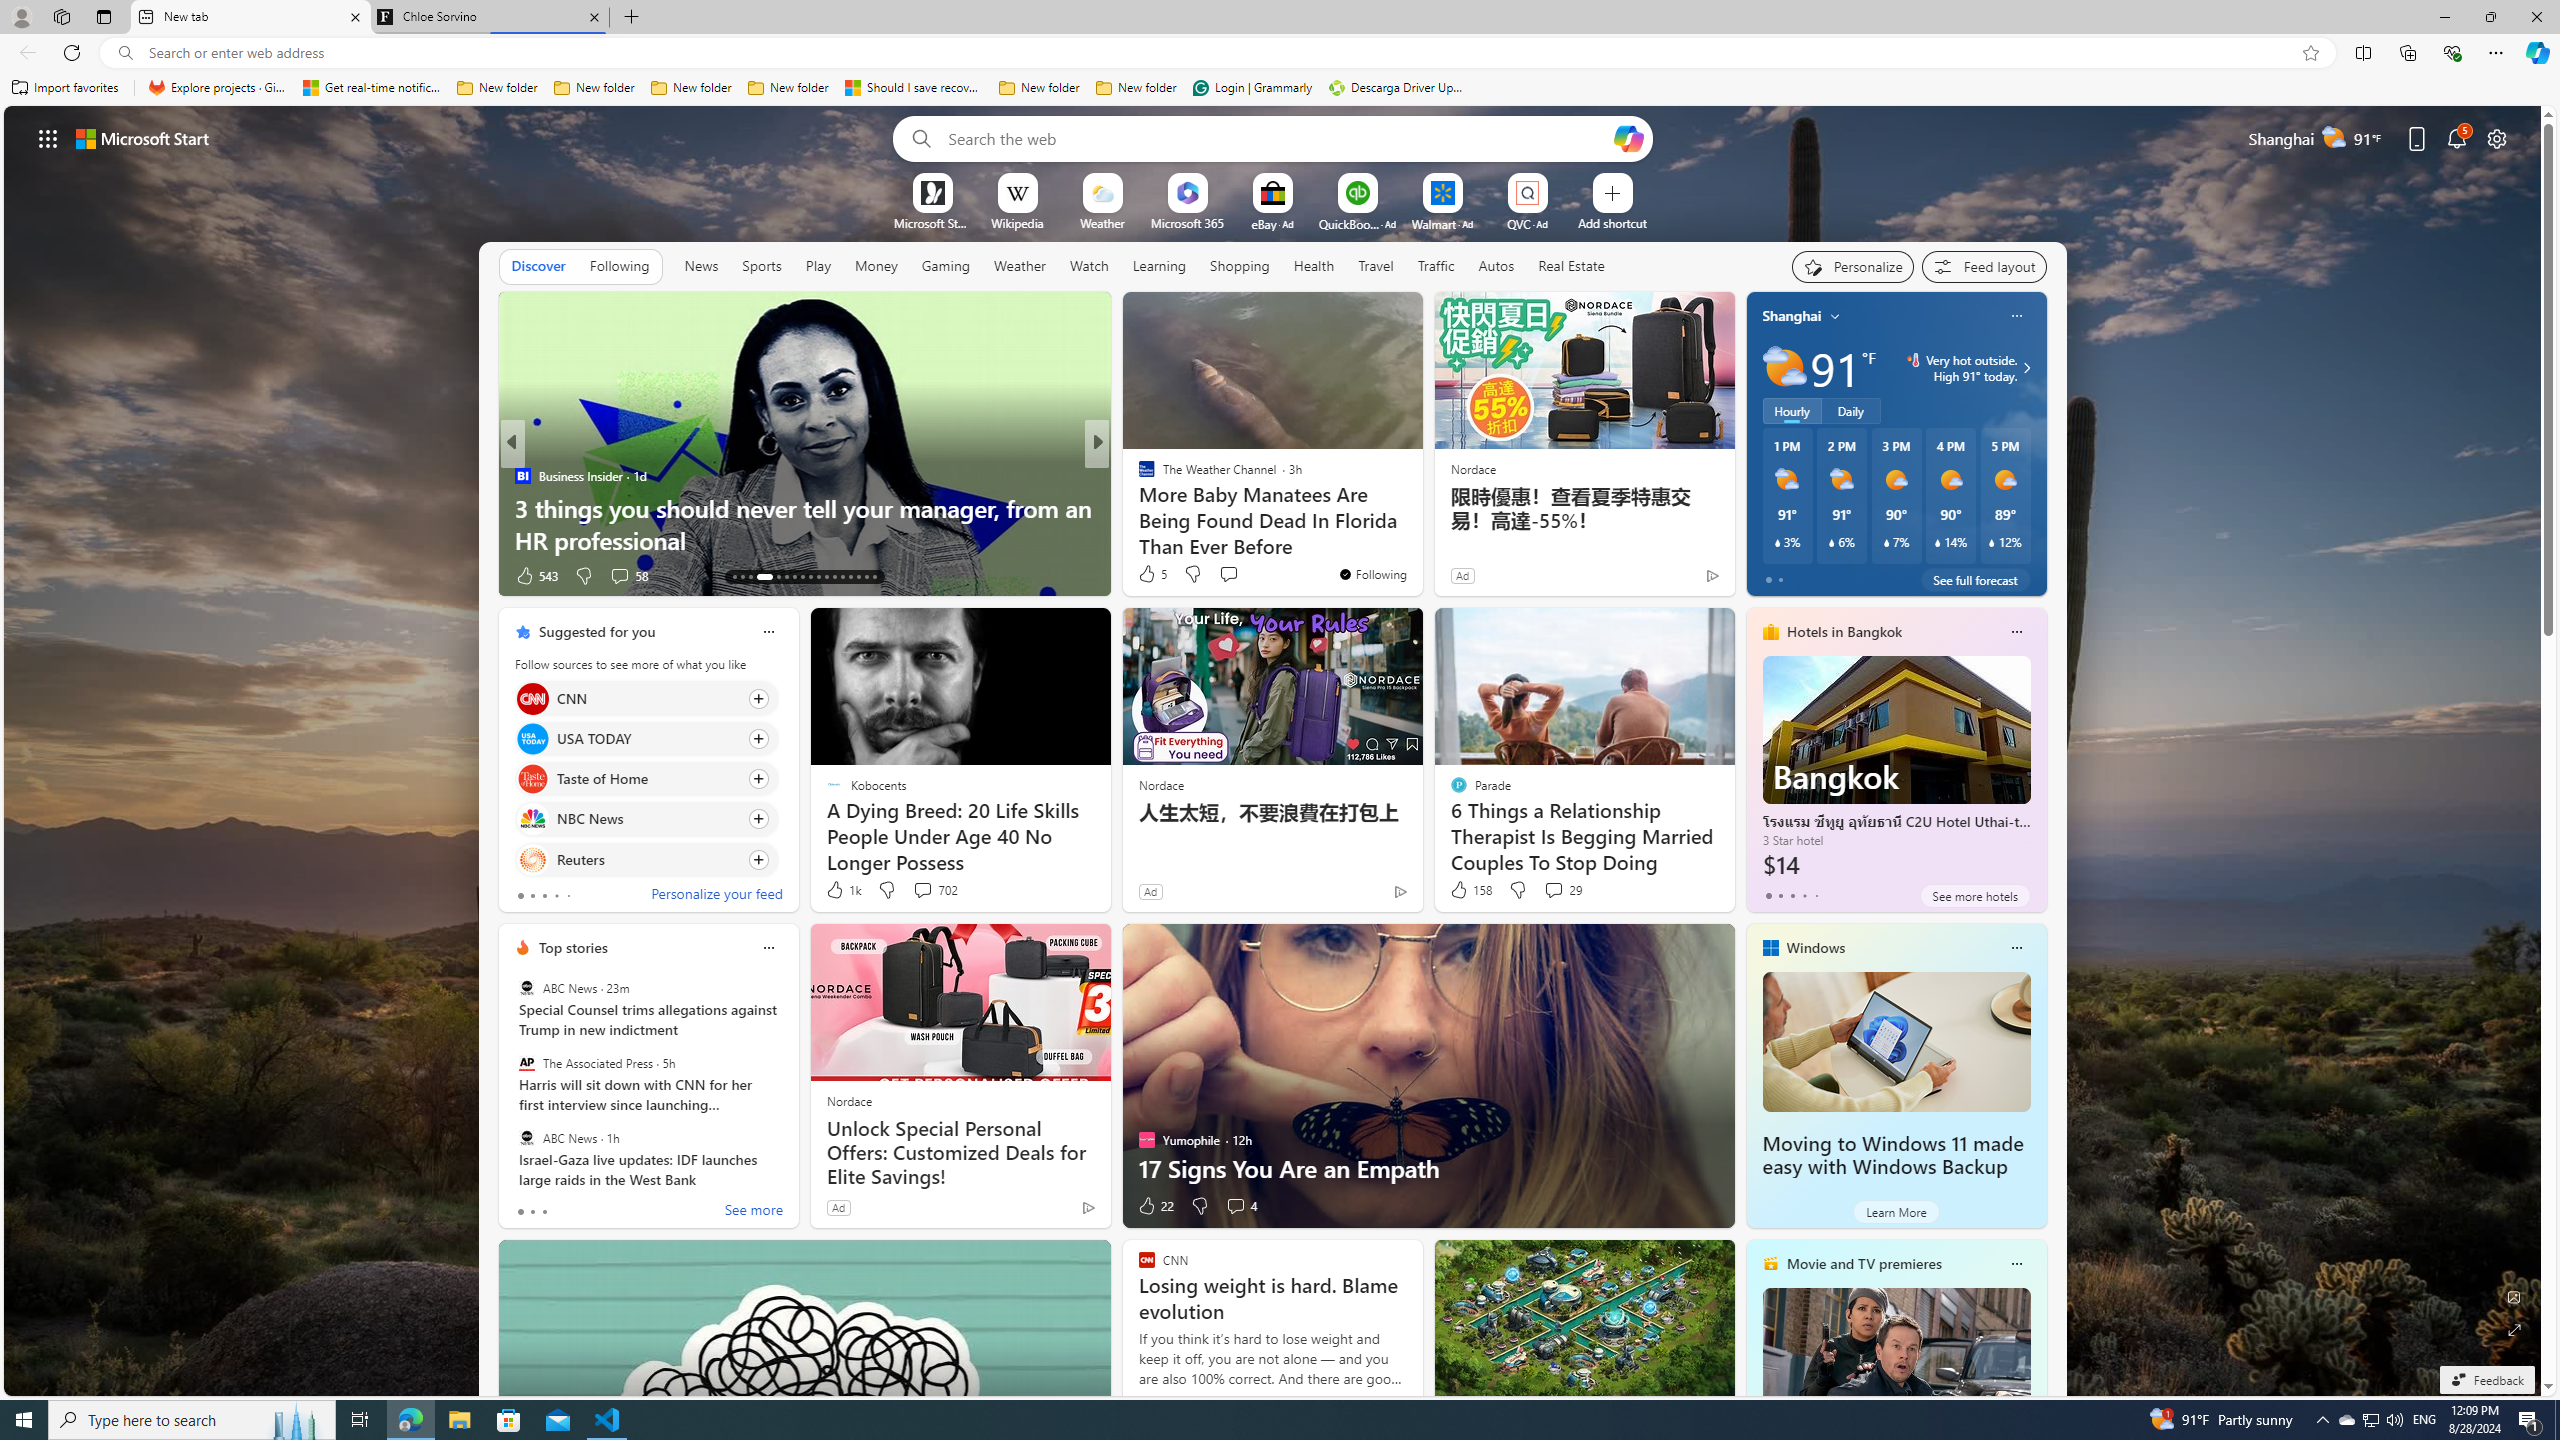 The width and height of the screenshot is (2560, 1440). What do you see at coordinates (1376, 265) in the screenshot?
I see `Travel` at bounding box center [1376, 265].